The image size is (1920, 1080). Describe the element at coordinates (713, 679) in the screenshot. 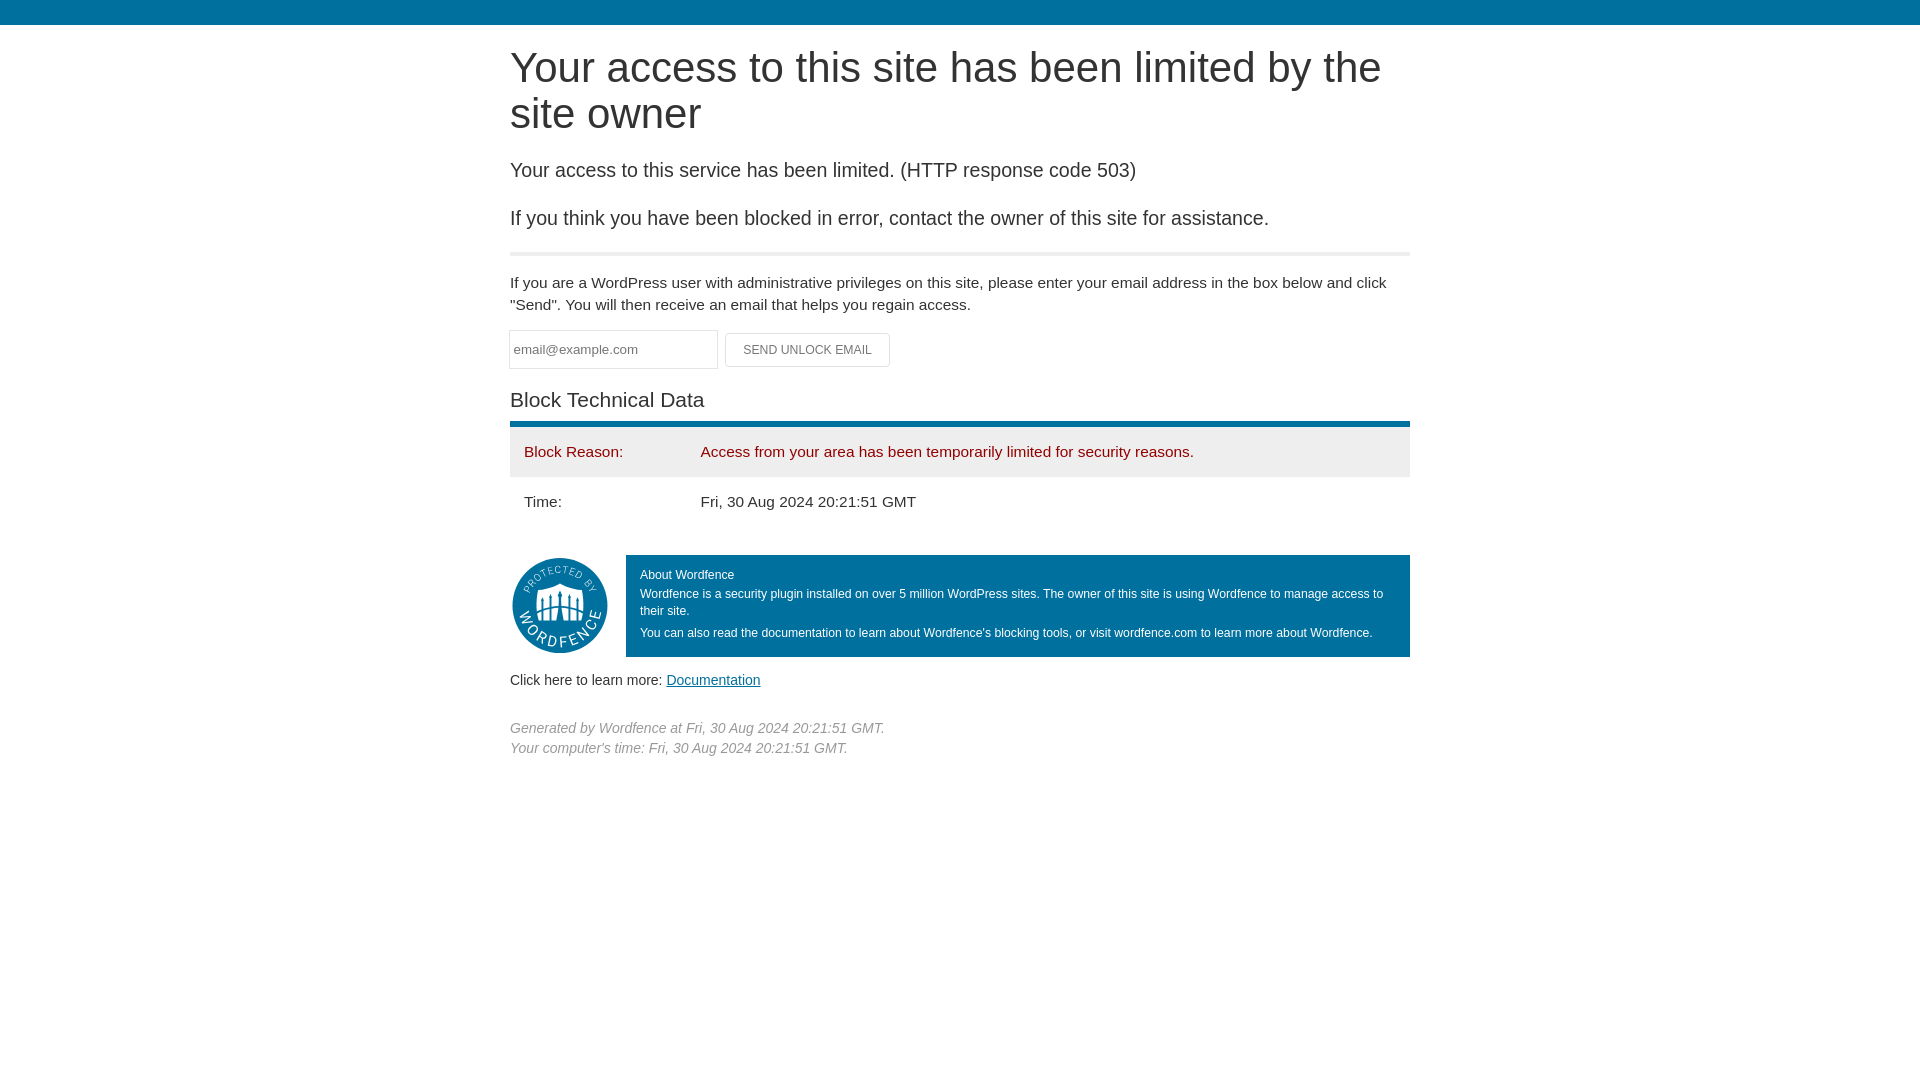

I see `Documentation` at that location.